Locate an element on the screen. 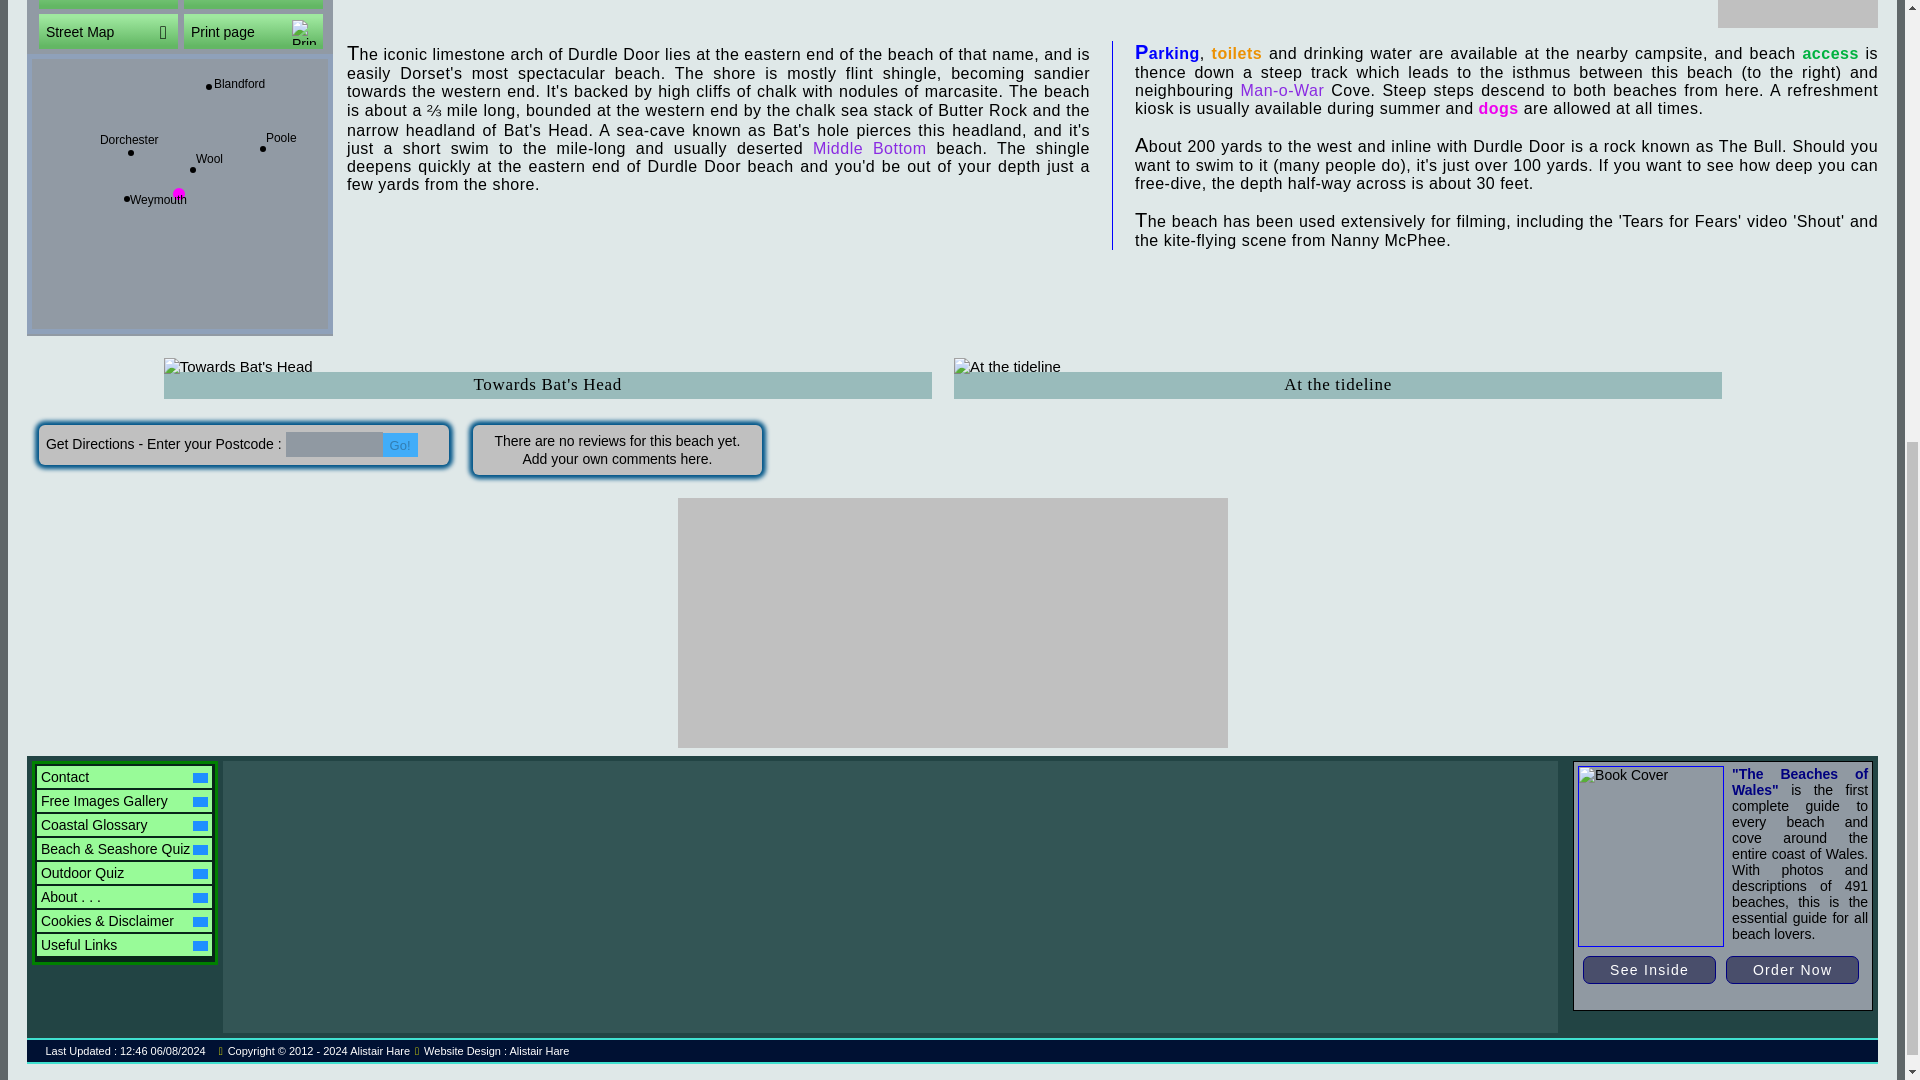 This screenshot has width=1920, height=1080. Coastal Glossary is located at coordinates (124, 824).